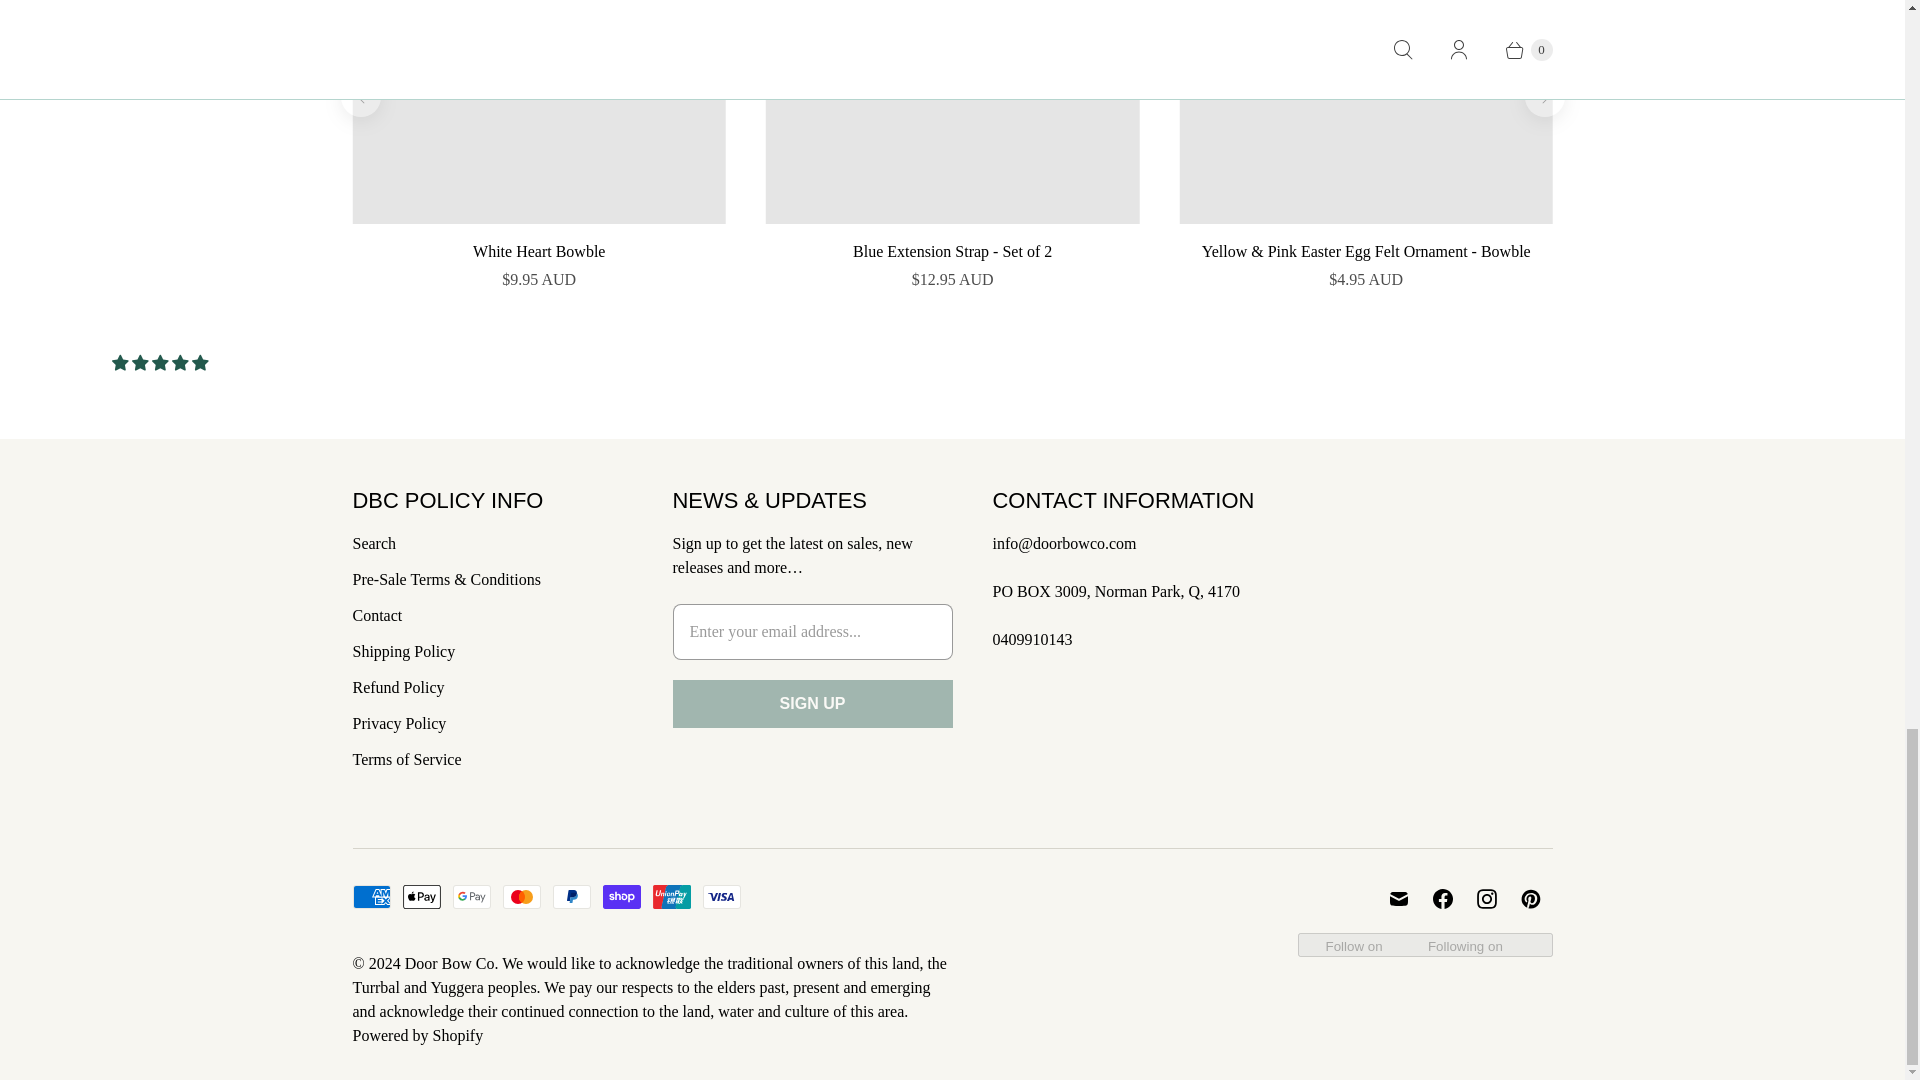 Image resolution: width=1920 pixels, height=1080 pixels. I want to click on American Express, so click(370, 896).